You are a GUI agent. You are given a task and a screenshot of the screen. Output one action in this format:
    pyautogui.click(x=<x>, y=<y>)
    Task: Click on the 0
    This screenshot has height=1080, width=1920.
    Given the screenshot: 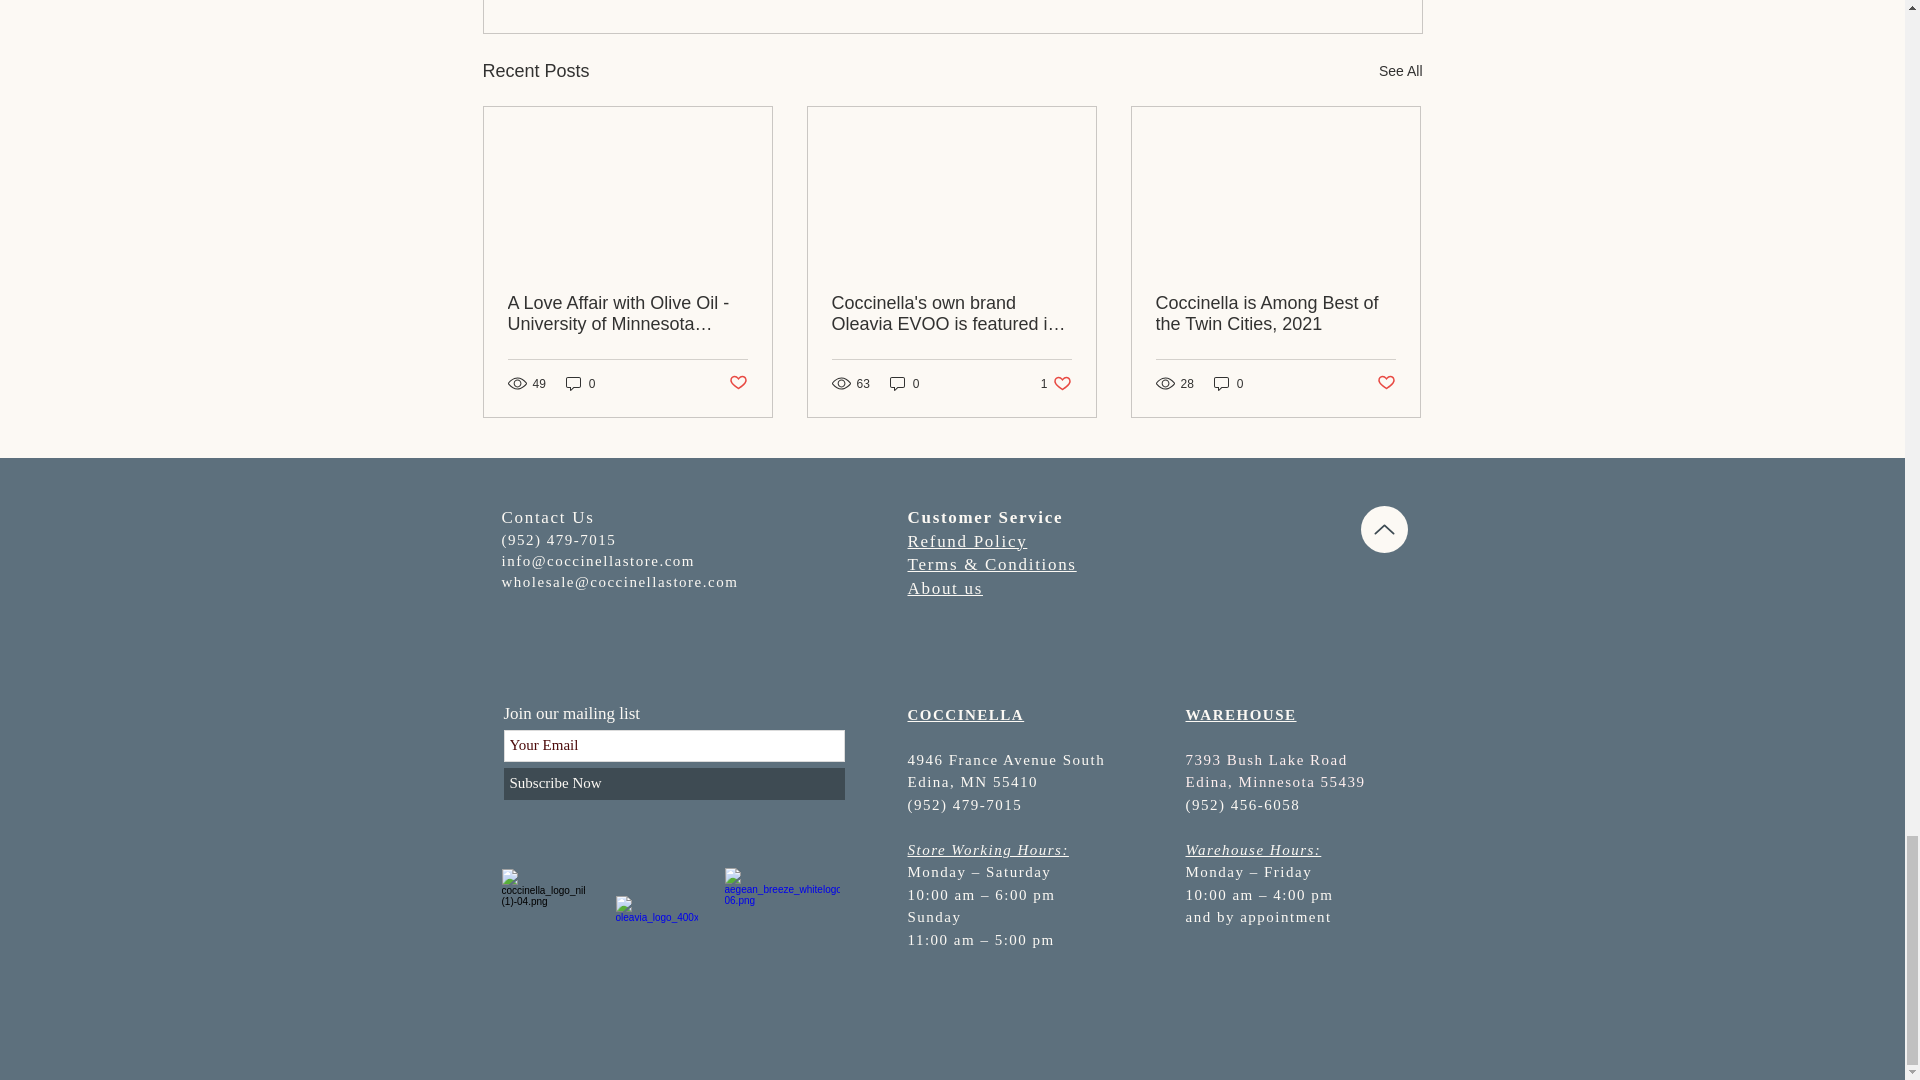 What is the action you would take?
    pyautogui.click(x=736, y=383)
    